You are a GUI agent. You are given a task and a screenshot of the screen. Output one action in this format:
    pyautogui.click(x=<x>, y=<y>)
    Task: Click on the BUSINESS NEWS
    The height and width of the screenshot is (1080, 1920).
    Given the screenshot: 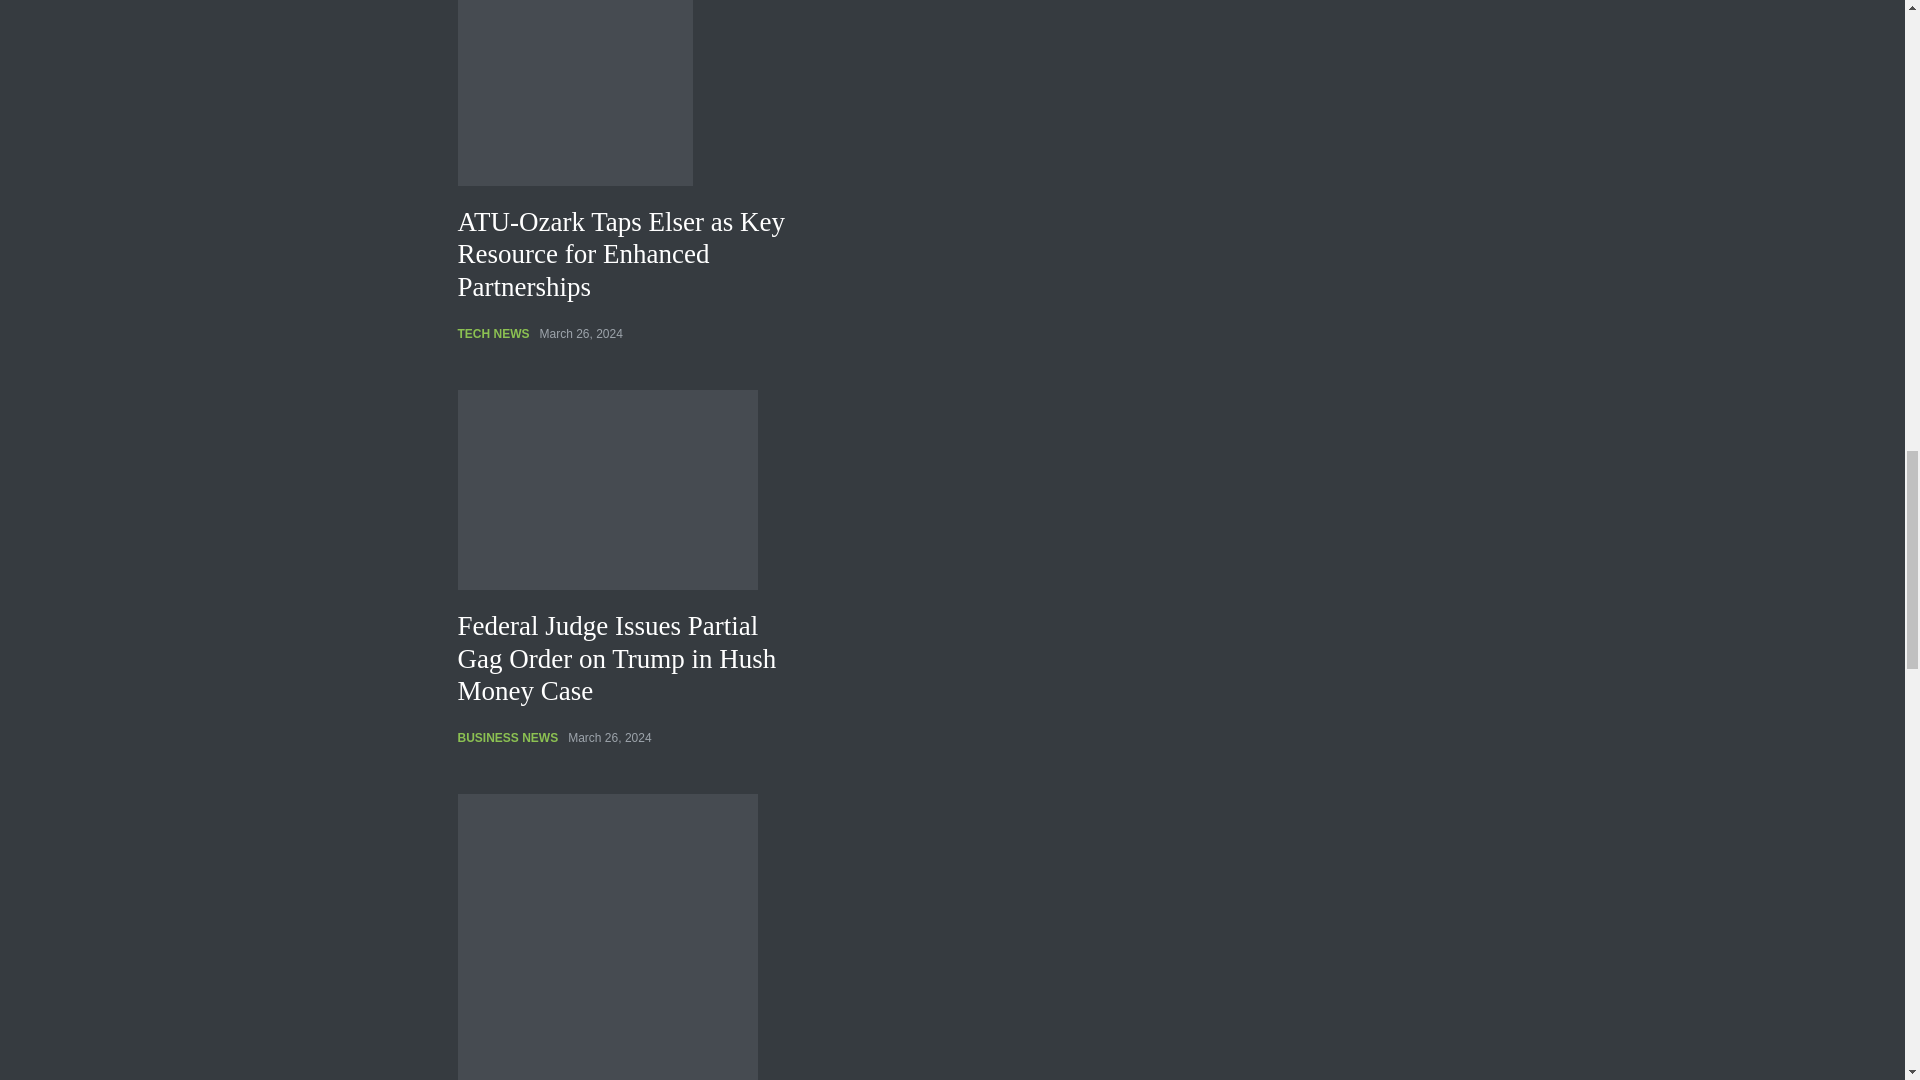 What is the action you would take?
    pyautogui.click(x=508, y=738)
    